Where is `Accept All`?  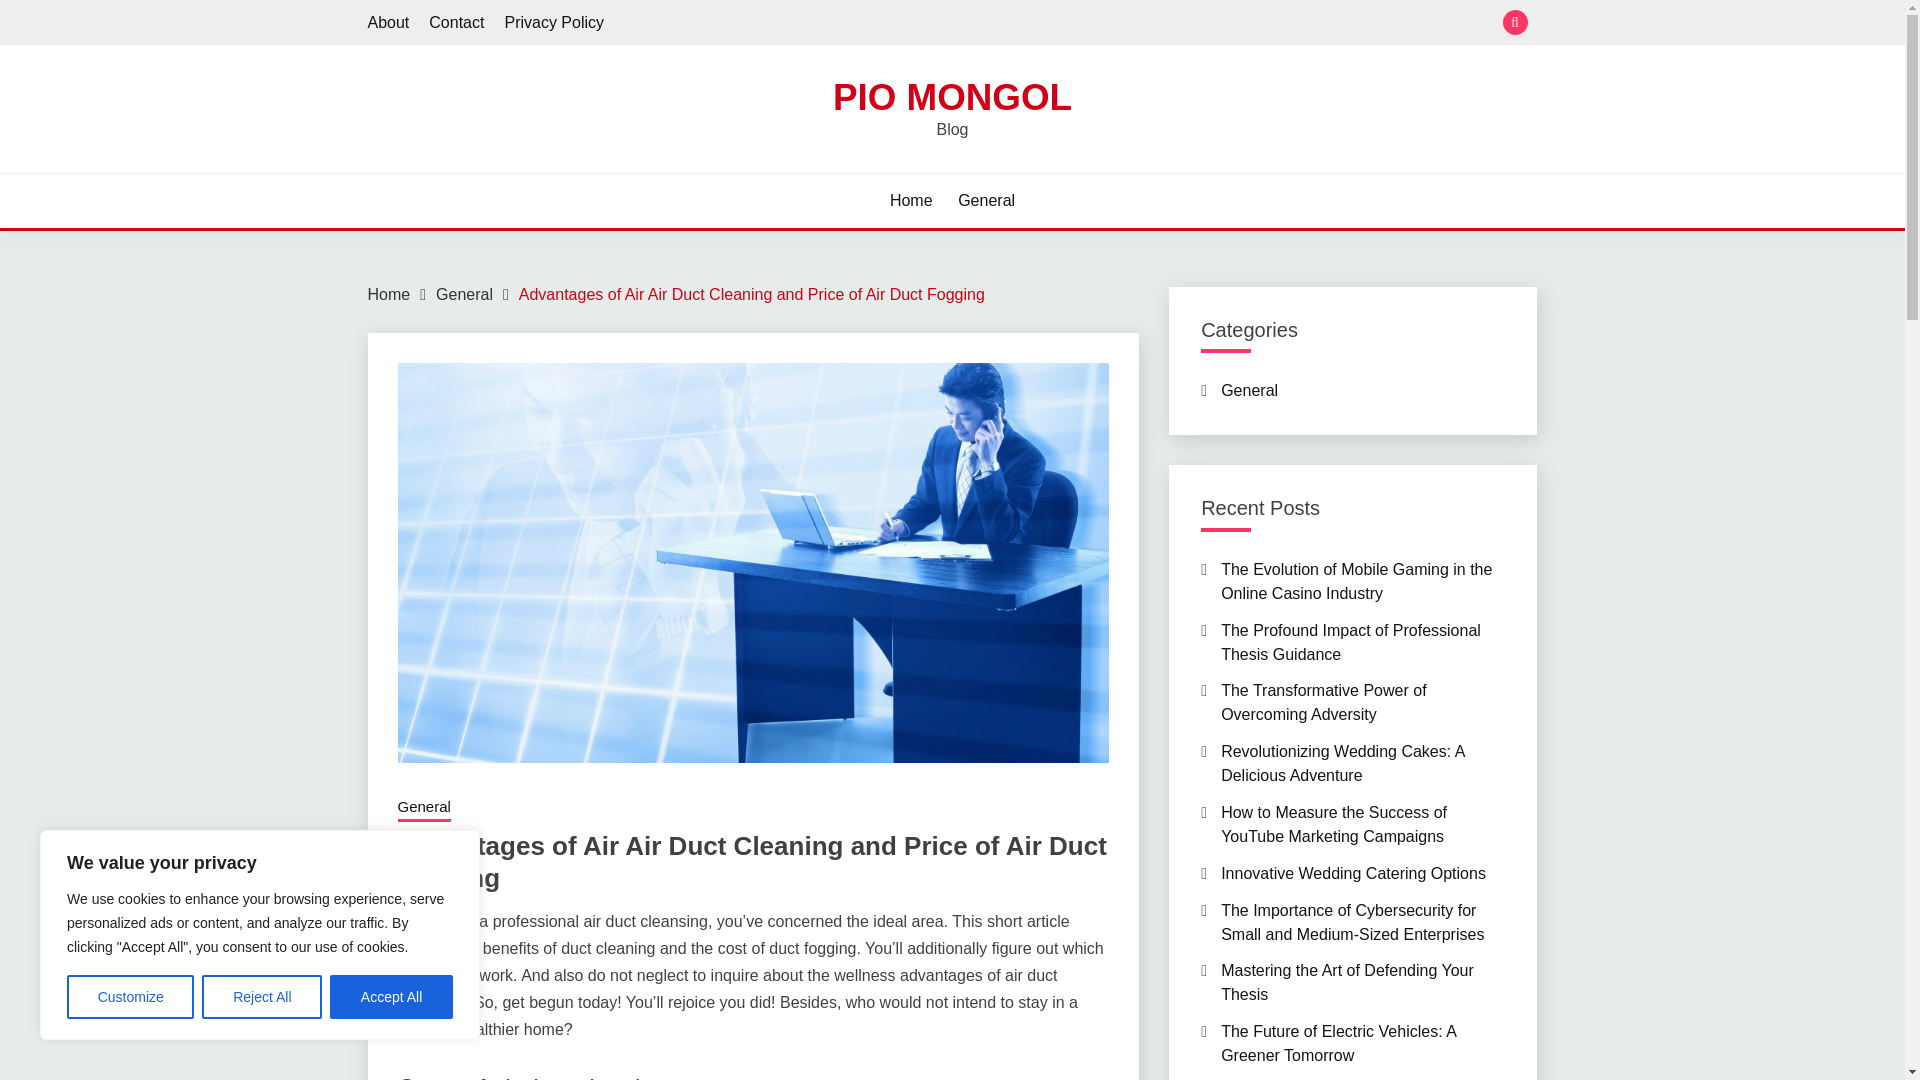
Accept All is located at coordinates (392, 997).